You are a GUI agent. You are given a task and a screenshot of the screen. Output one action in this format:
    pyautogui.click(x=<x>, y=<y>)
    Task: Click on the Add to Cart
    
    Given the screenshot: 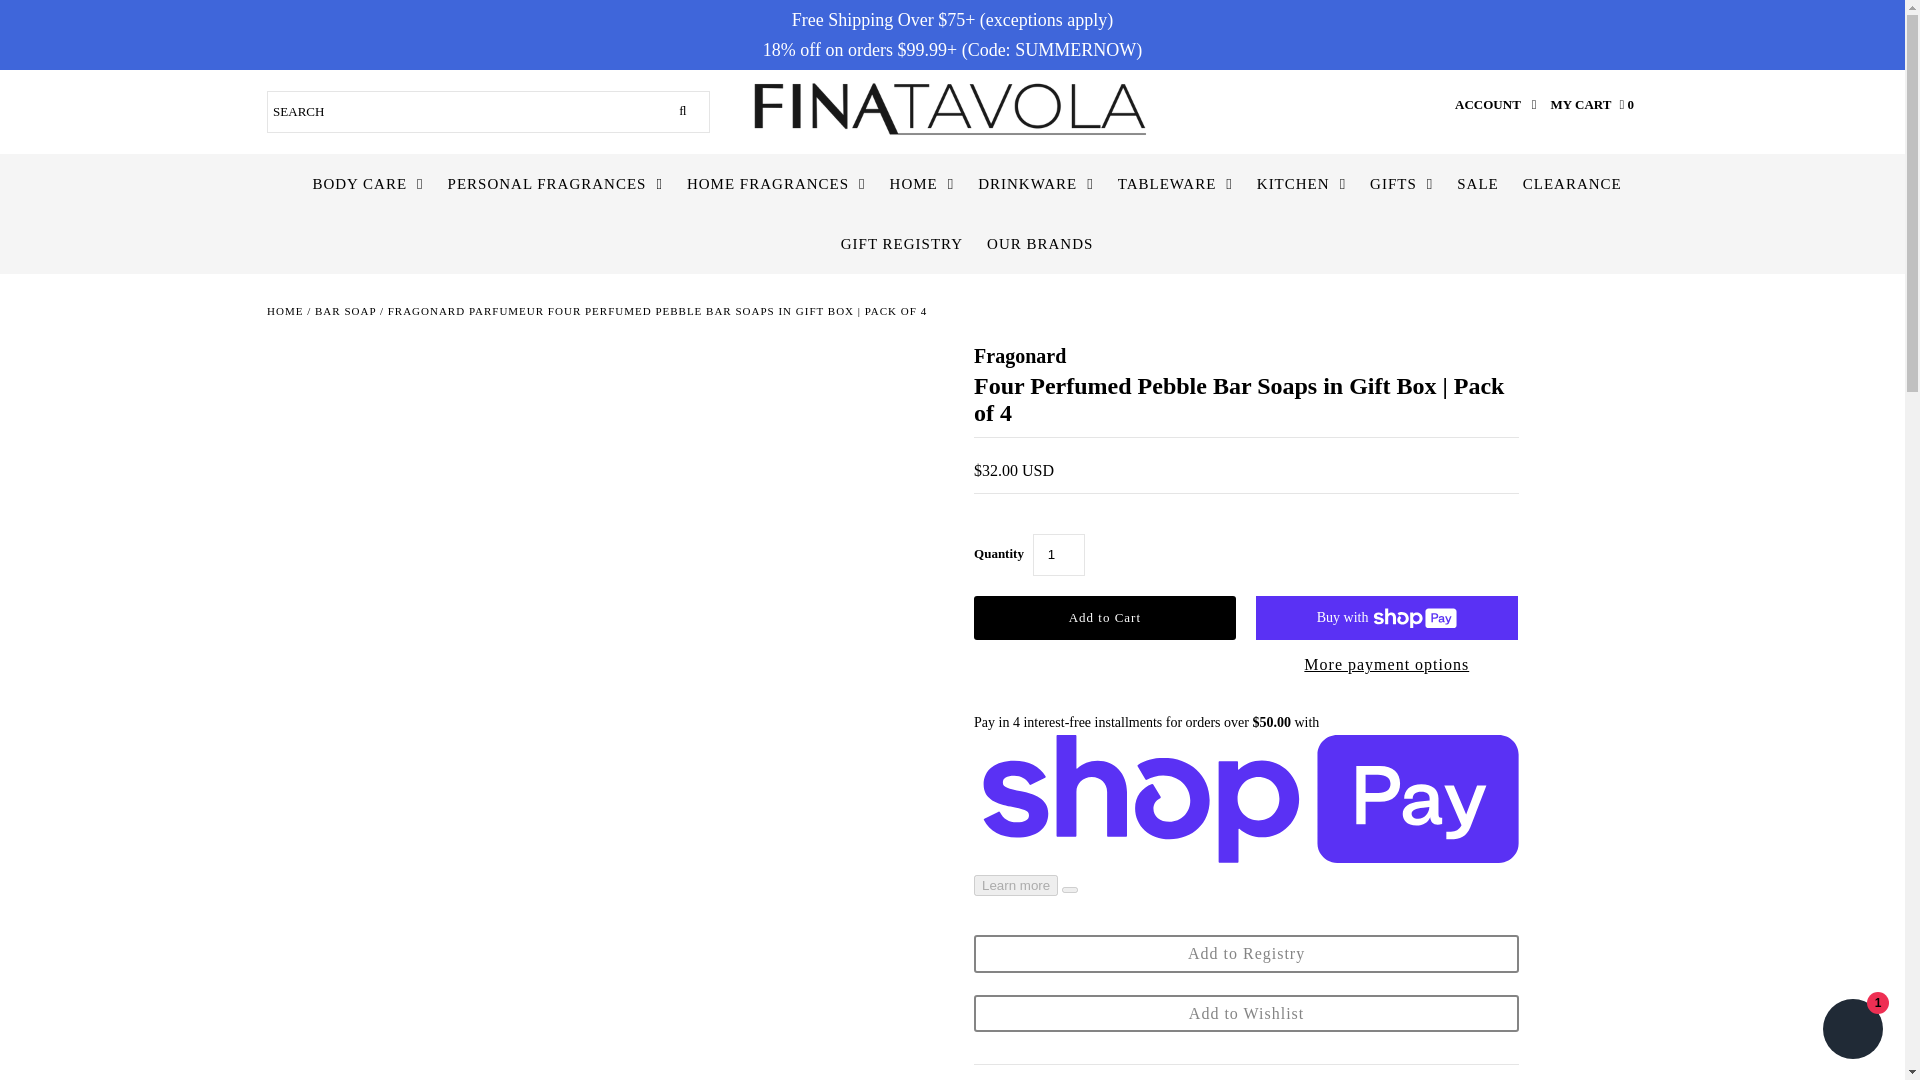 What is the action you would take?
    pyautogui.click(x=1104, y=618)
    